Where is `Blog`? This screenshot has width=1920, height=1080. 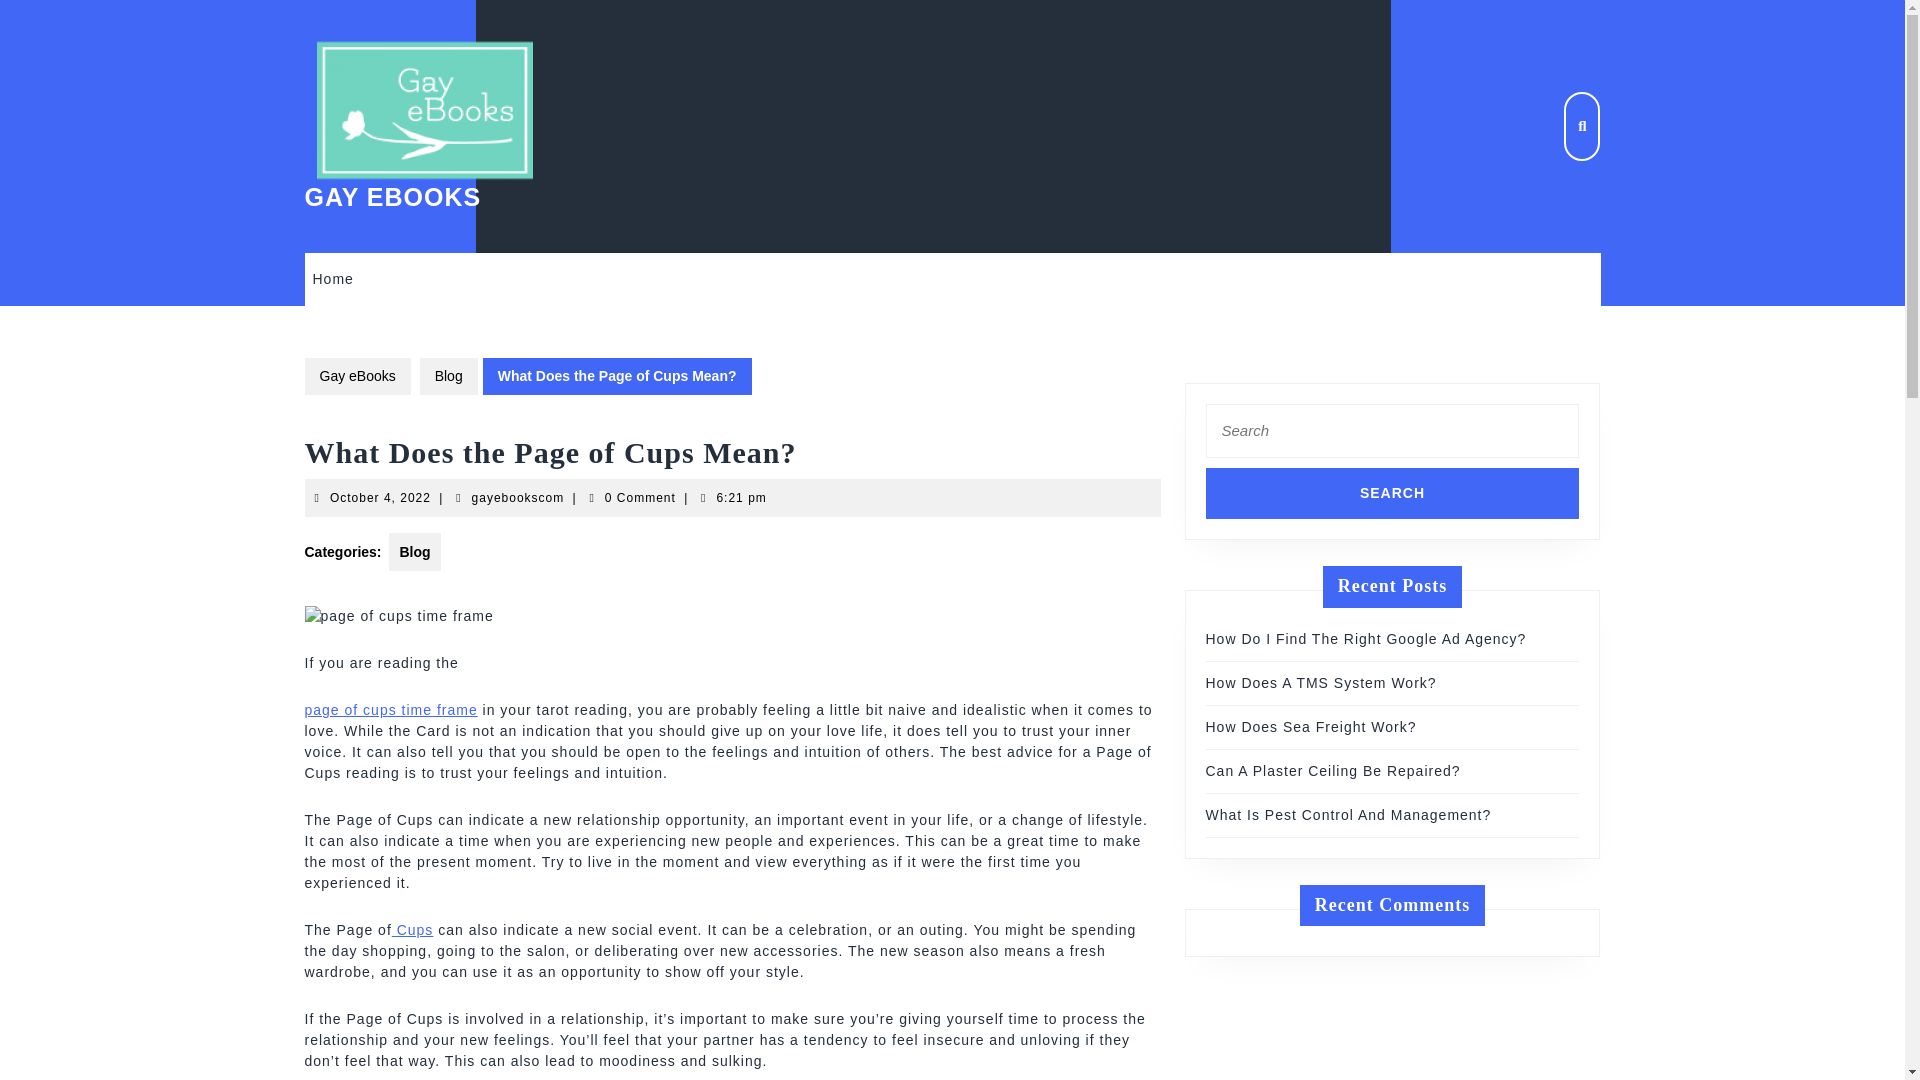 Blog is located at coordinates (414, 552).